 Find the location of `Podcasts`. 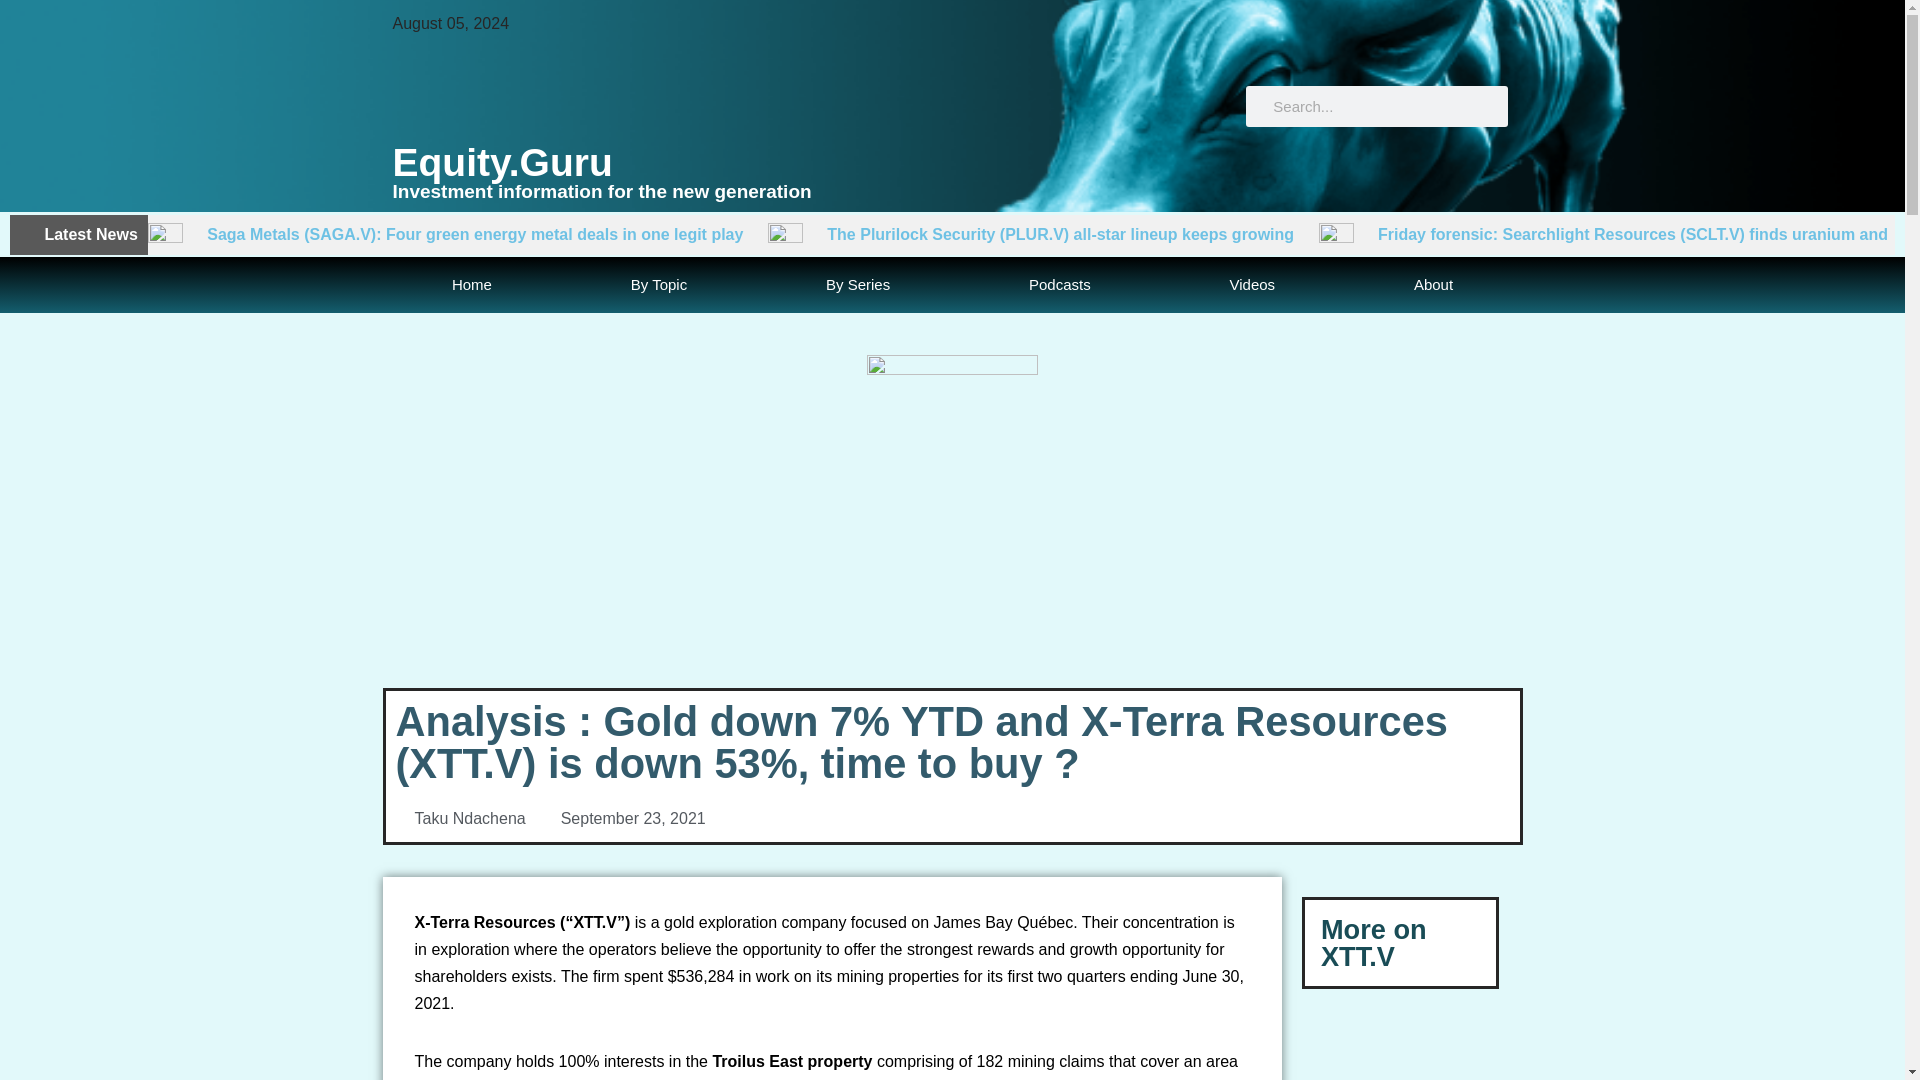

Podcasts is located at coordinates (1060, 285).